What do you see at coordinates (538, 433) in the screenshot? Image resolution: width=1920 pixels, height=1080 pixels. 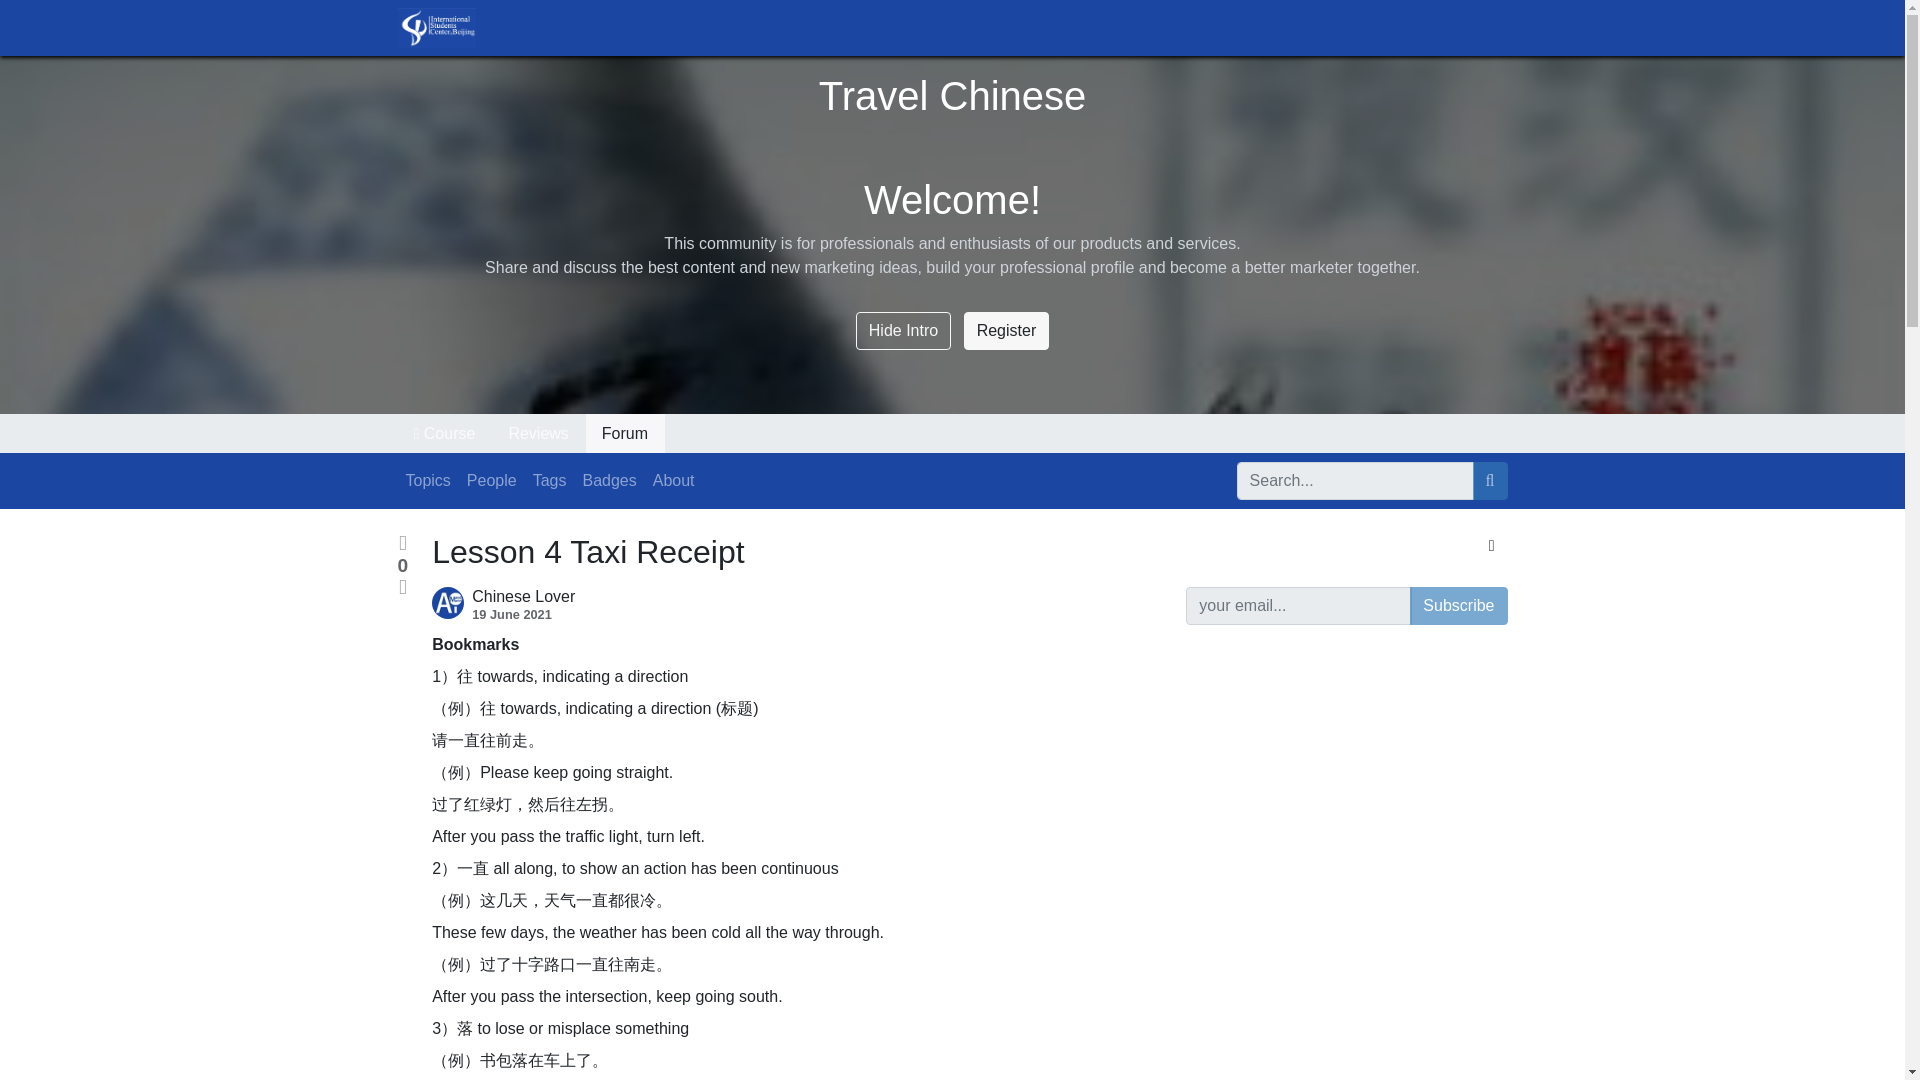 I see `Reviews` at bounding box center [538, 433].